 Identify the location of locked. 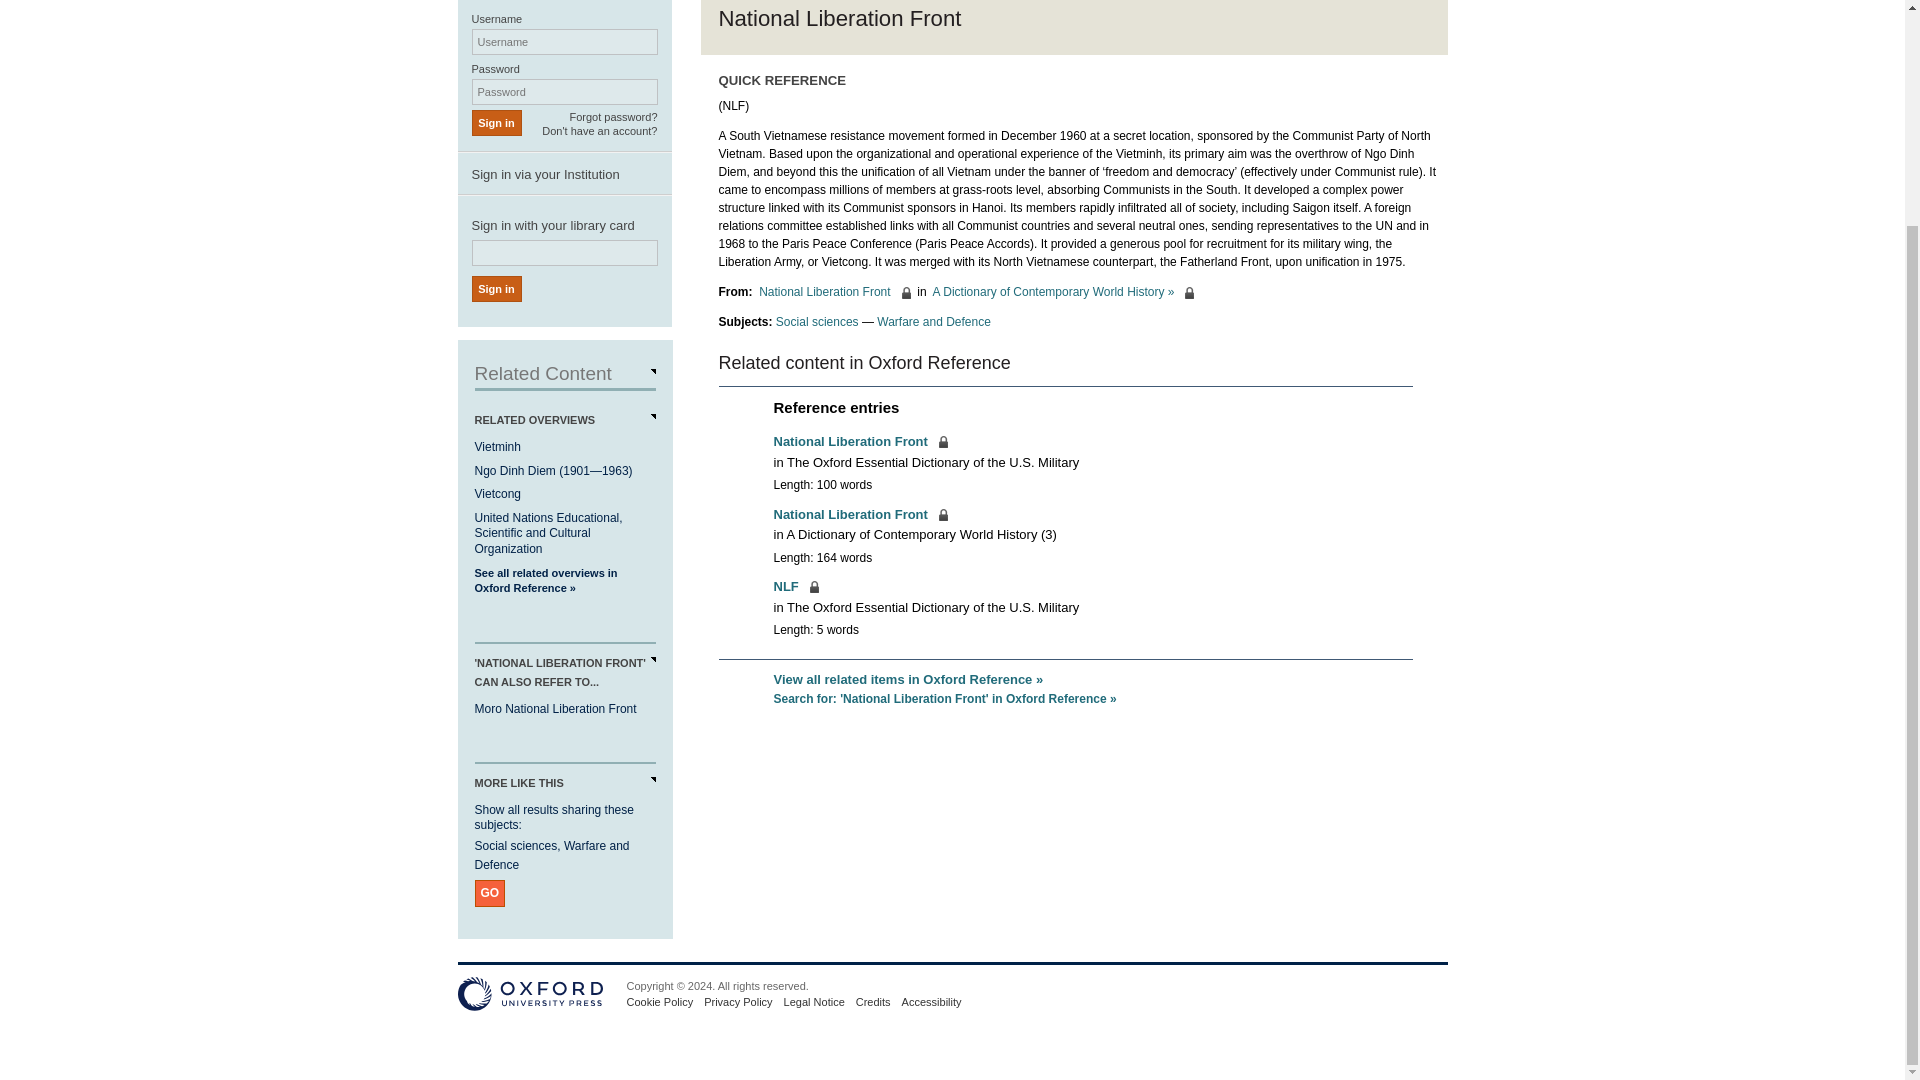
(834, 292).